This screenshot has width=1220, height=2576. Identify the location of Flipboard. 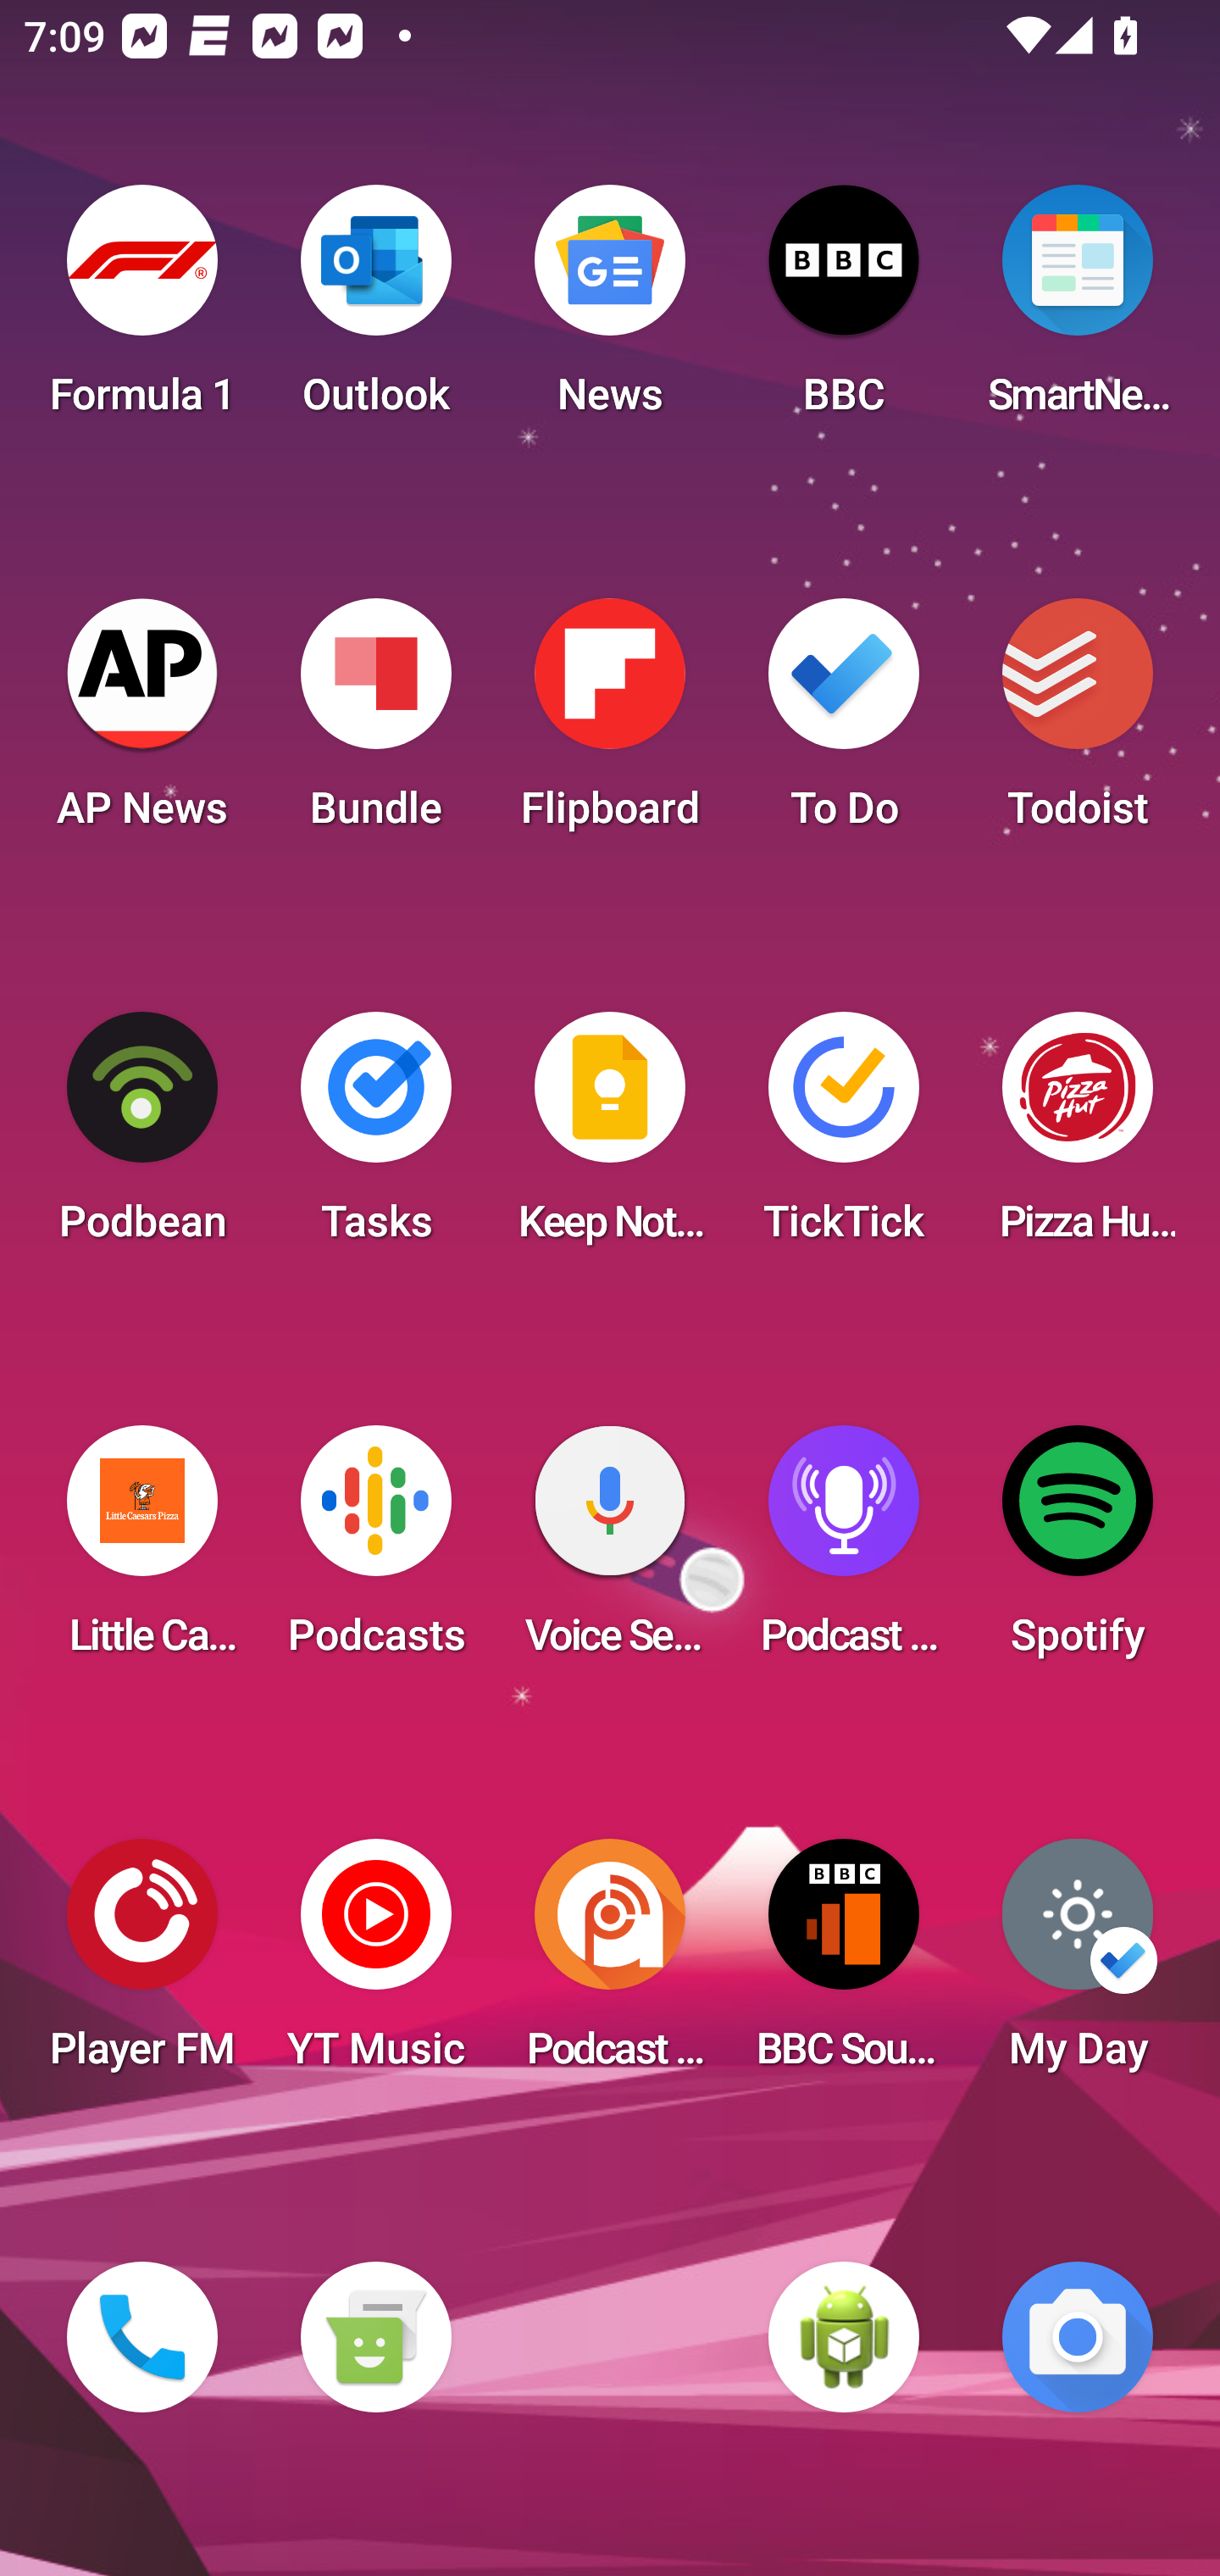
(610, 724).